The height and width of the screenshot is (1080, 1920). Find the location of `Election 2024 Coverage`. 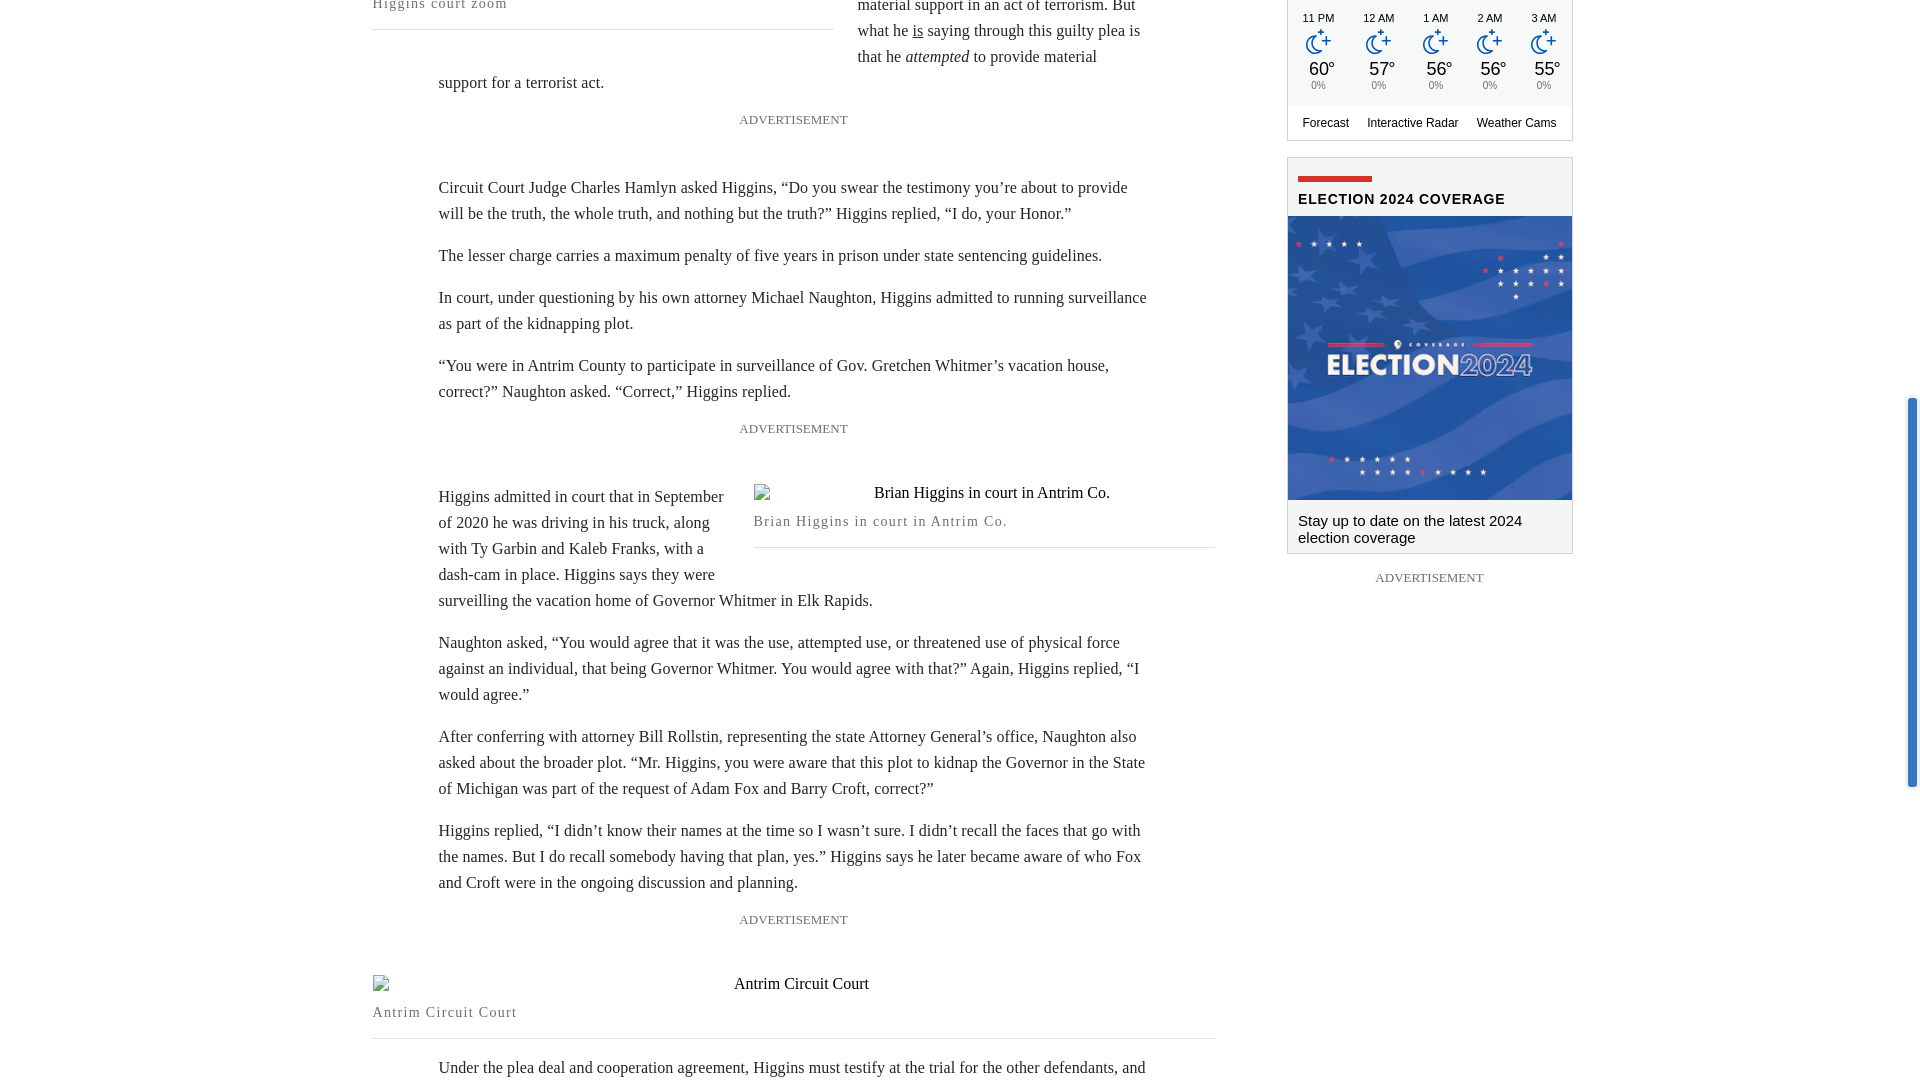

Election 2024 Coverage is located at coordinates (1430, 358).